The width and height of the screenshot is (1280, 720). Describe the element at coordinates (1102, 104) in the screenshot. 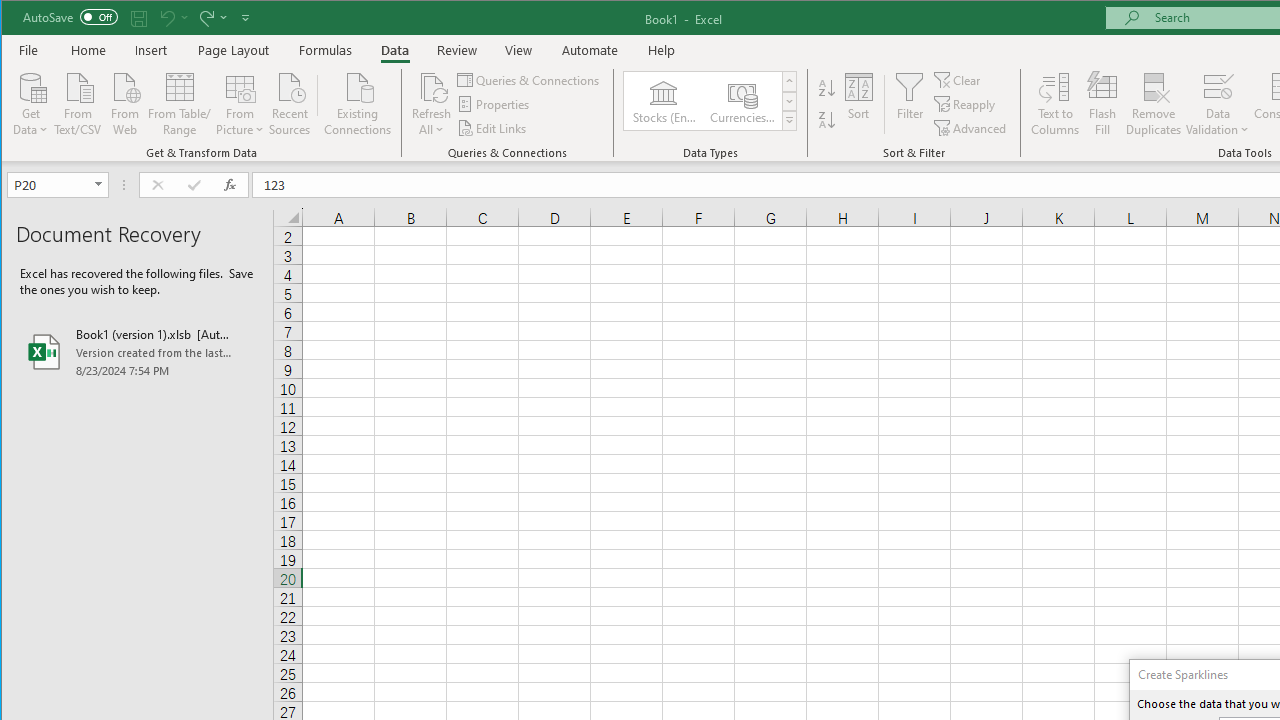

I see `Flash Fill` at that location.